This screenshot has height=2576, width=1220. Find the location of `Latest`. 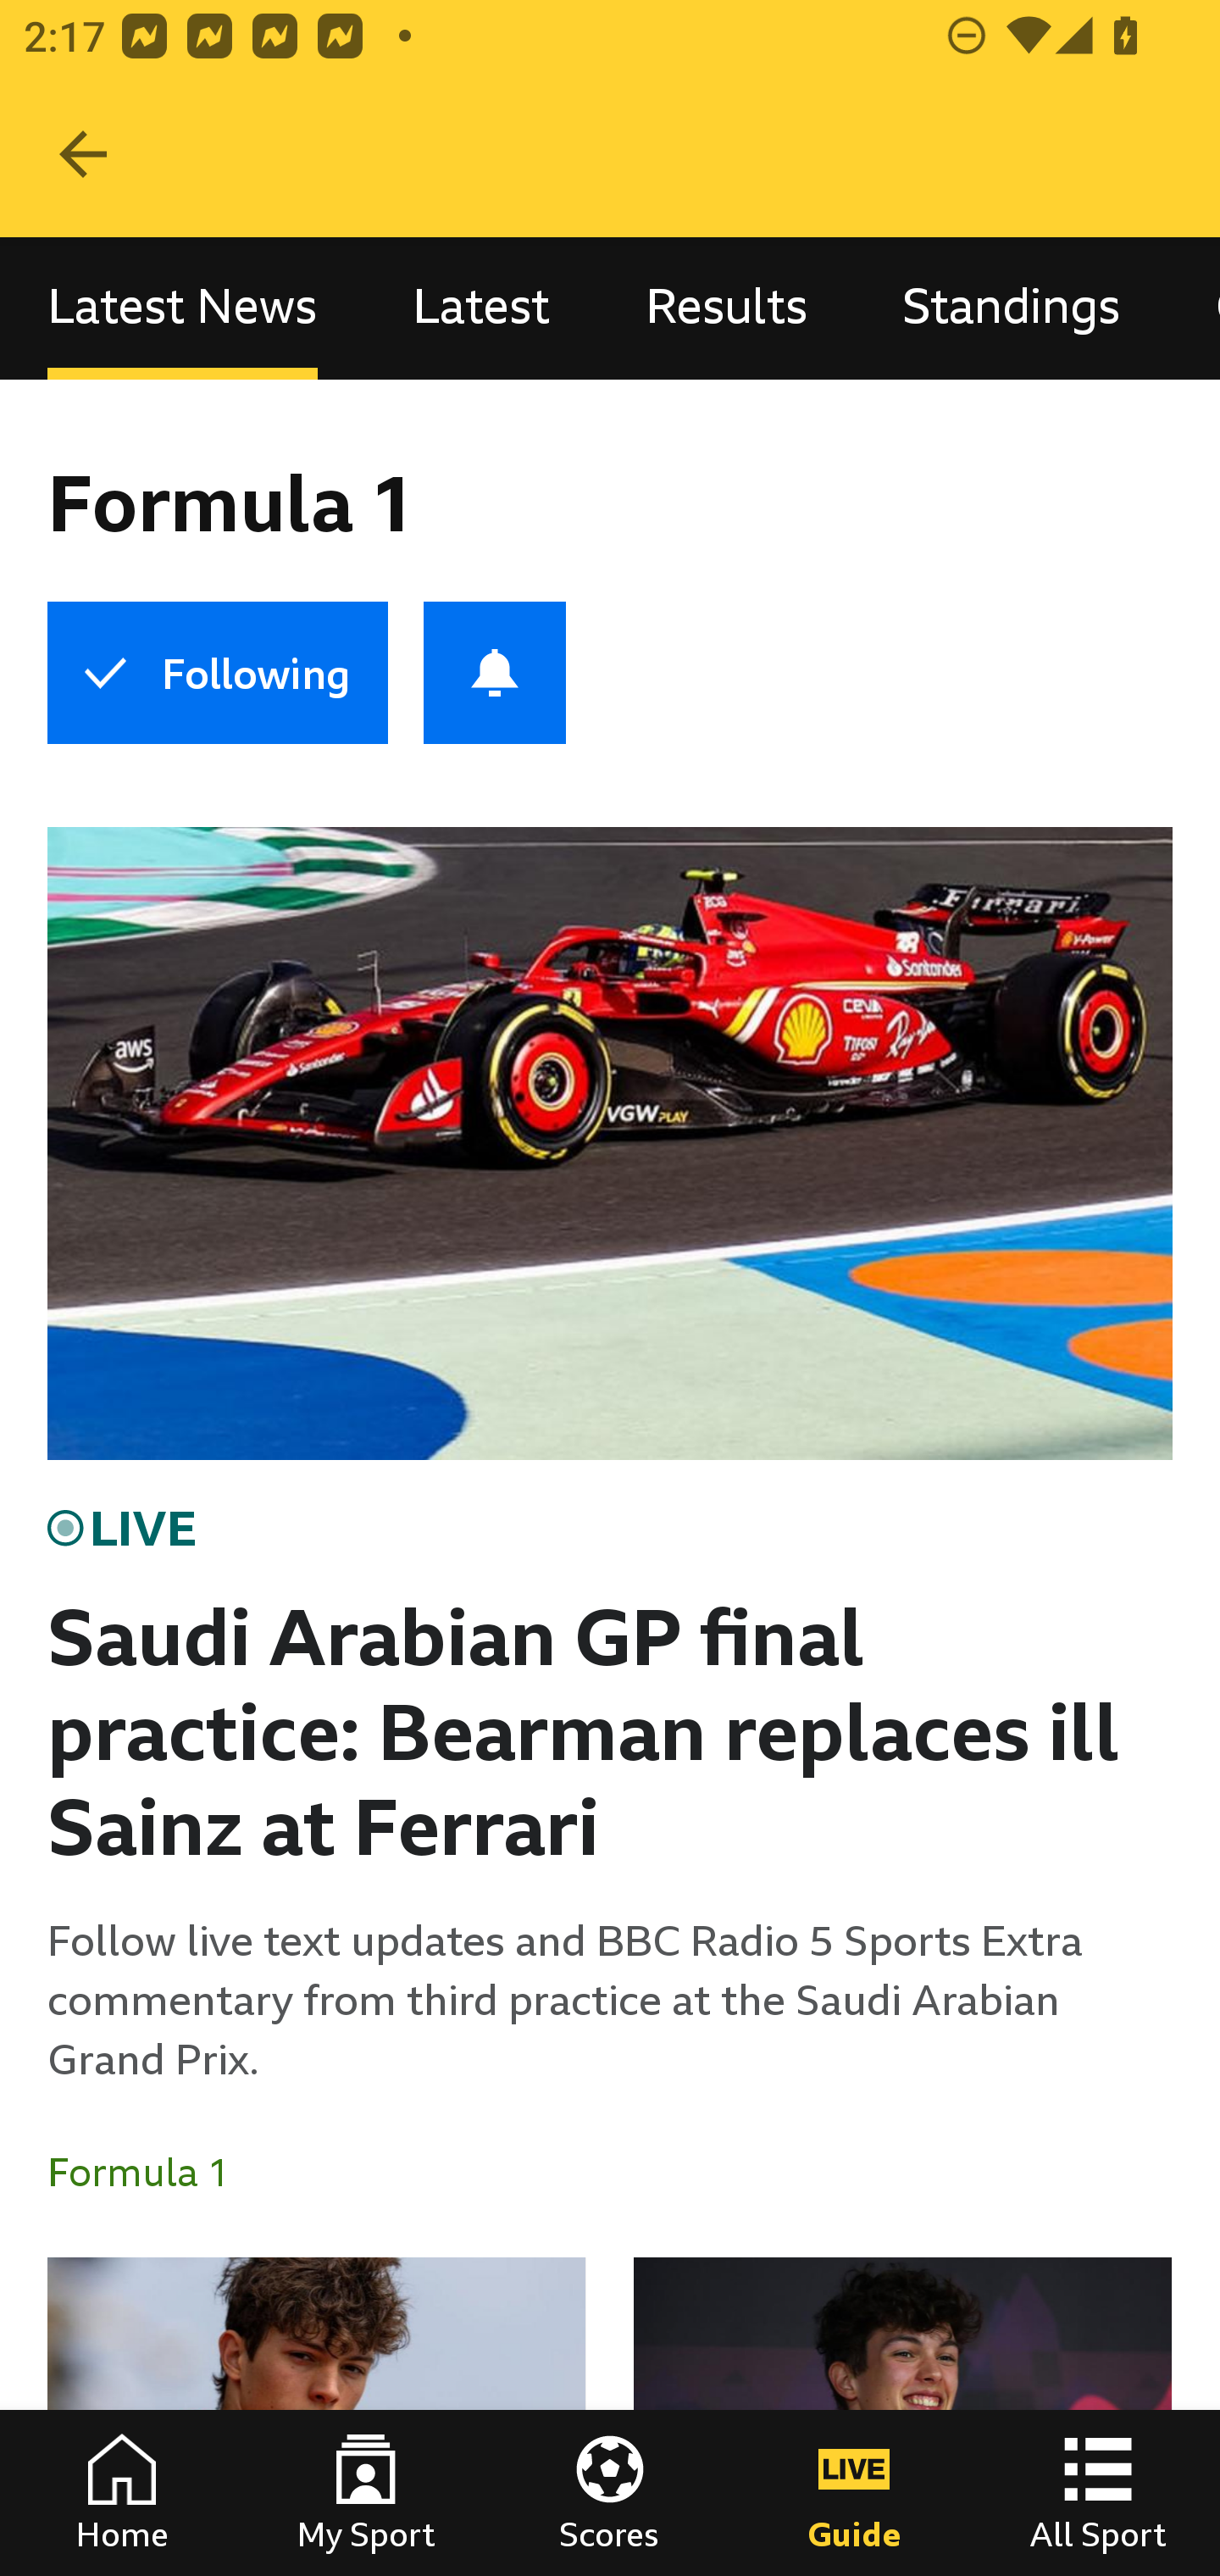

Latest is located at coordinates (481, 307).